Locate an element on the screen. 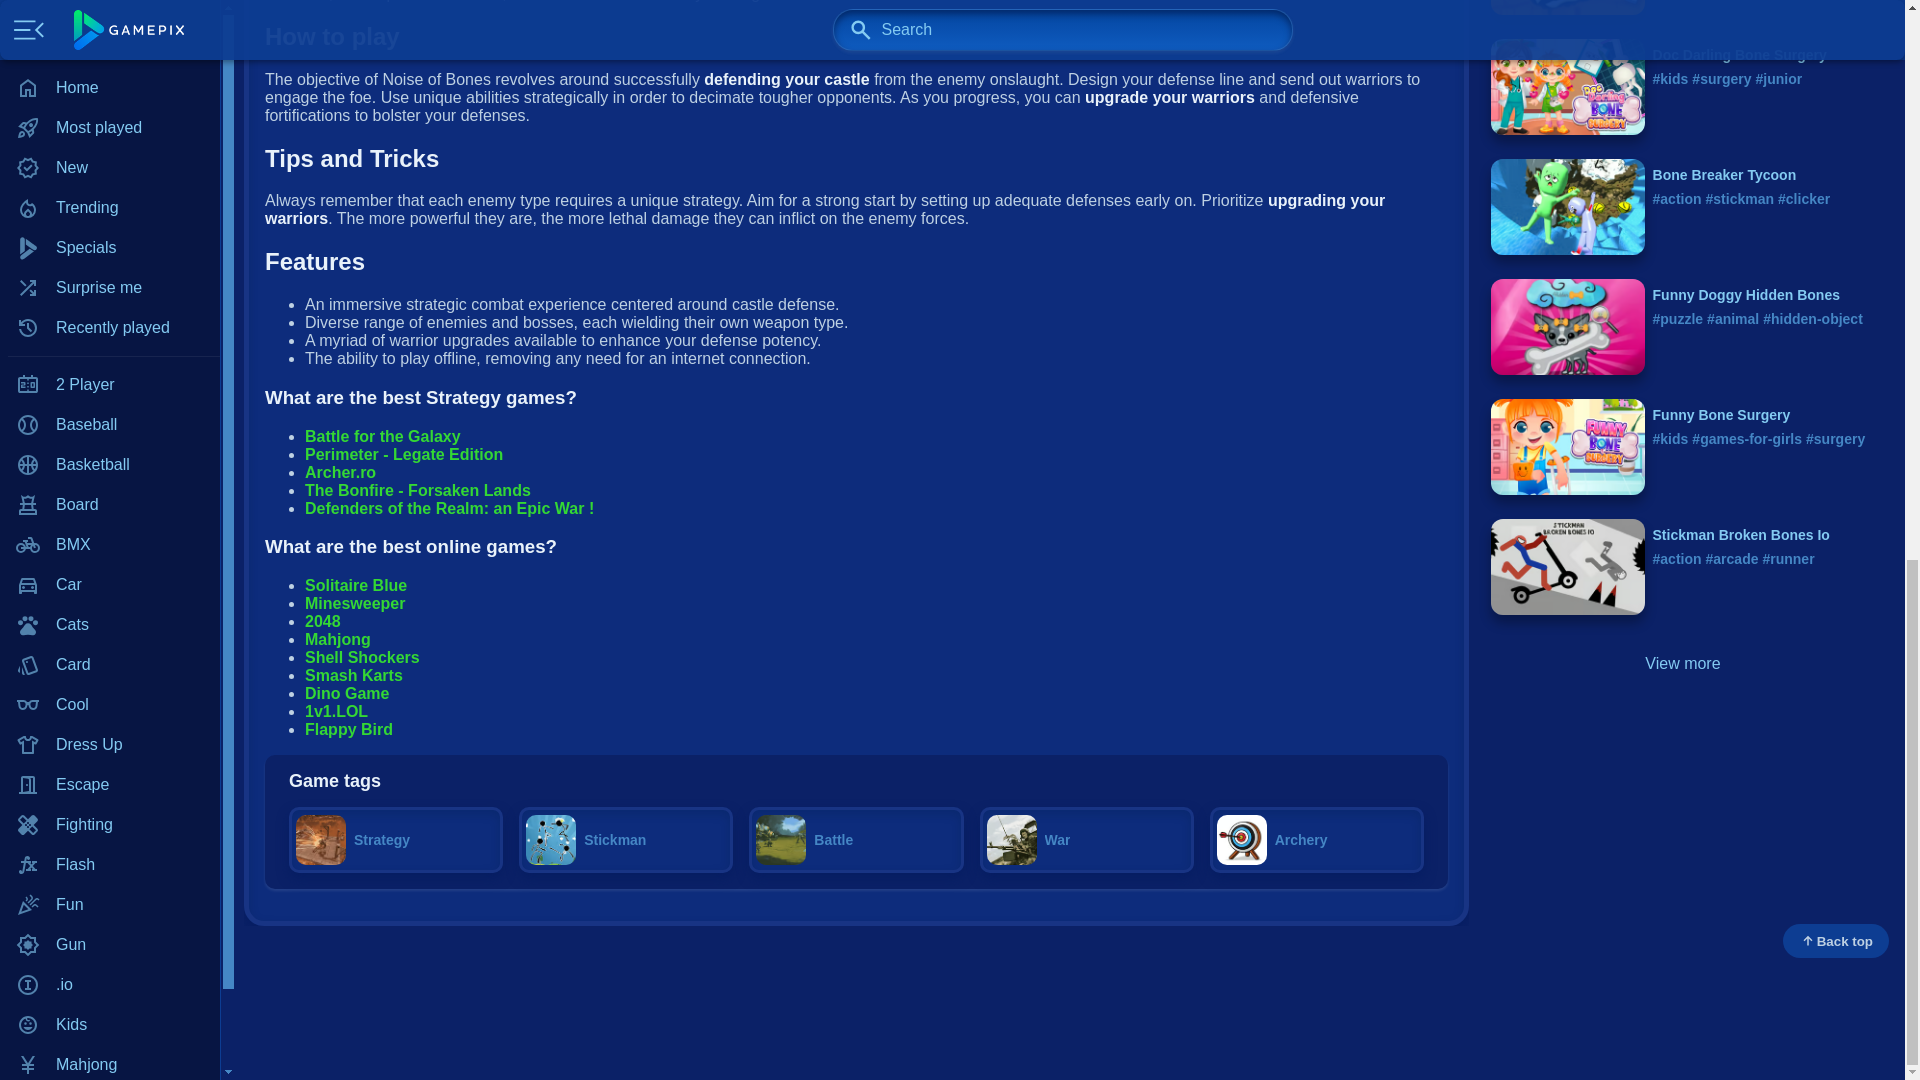 The image size is (1920, 1080). RPG is located at coordinates (110, 137).